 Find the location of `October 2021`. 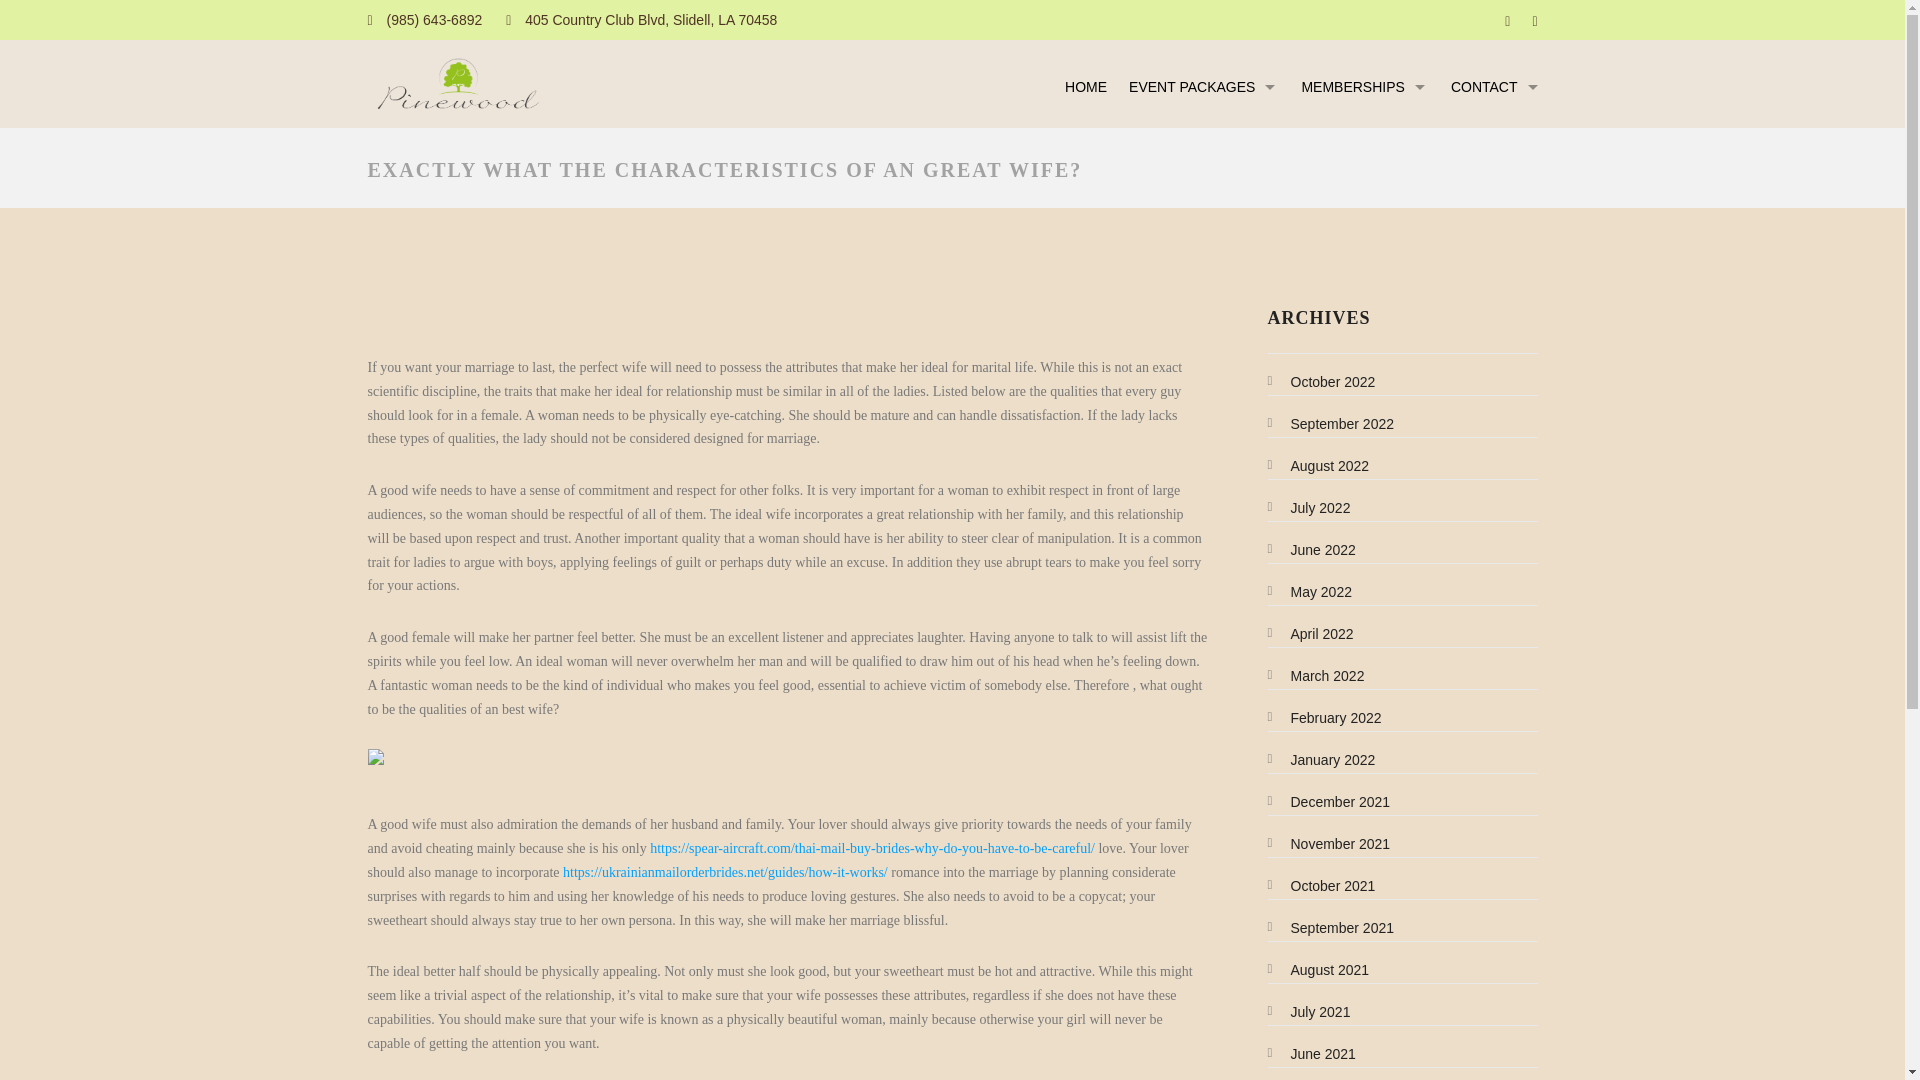

October 2021 is located at coordinates (1322, 886).